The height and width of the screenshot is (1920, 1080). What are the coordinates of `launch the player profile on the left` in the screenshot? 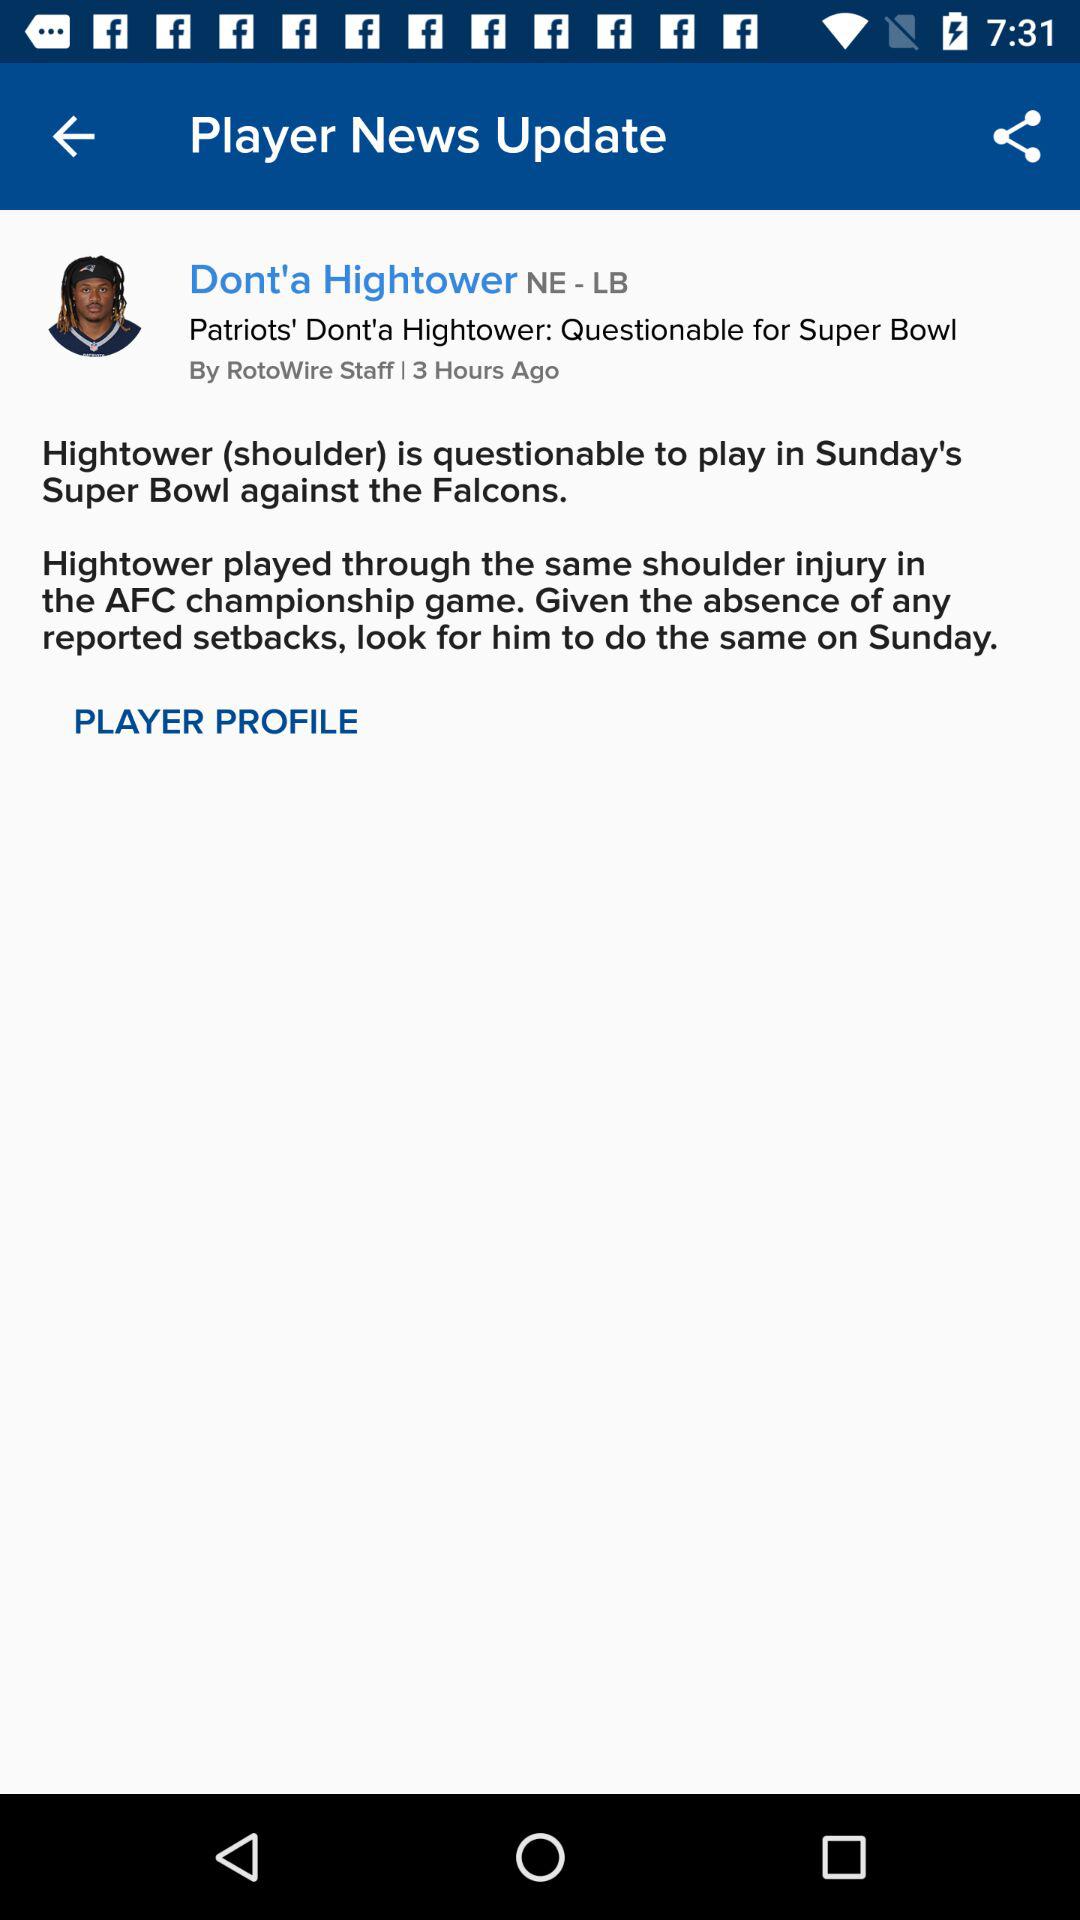 It's located at (216, 722).